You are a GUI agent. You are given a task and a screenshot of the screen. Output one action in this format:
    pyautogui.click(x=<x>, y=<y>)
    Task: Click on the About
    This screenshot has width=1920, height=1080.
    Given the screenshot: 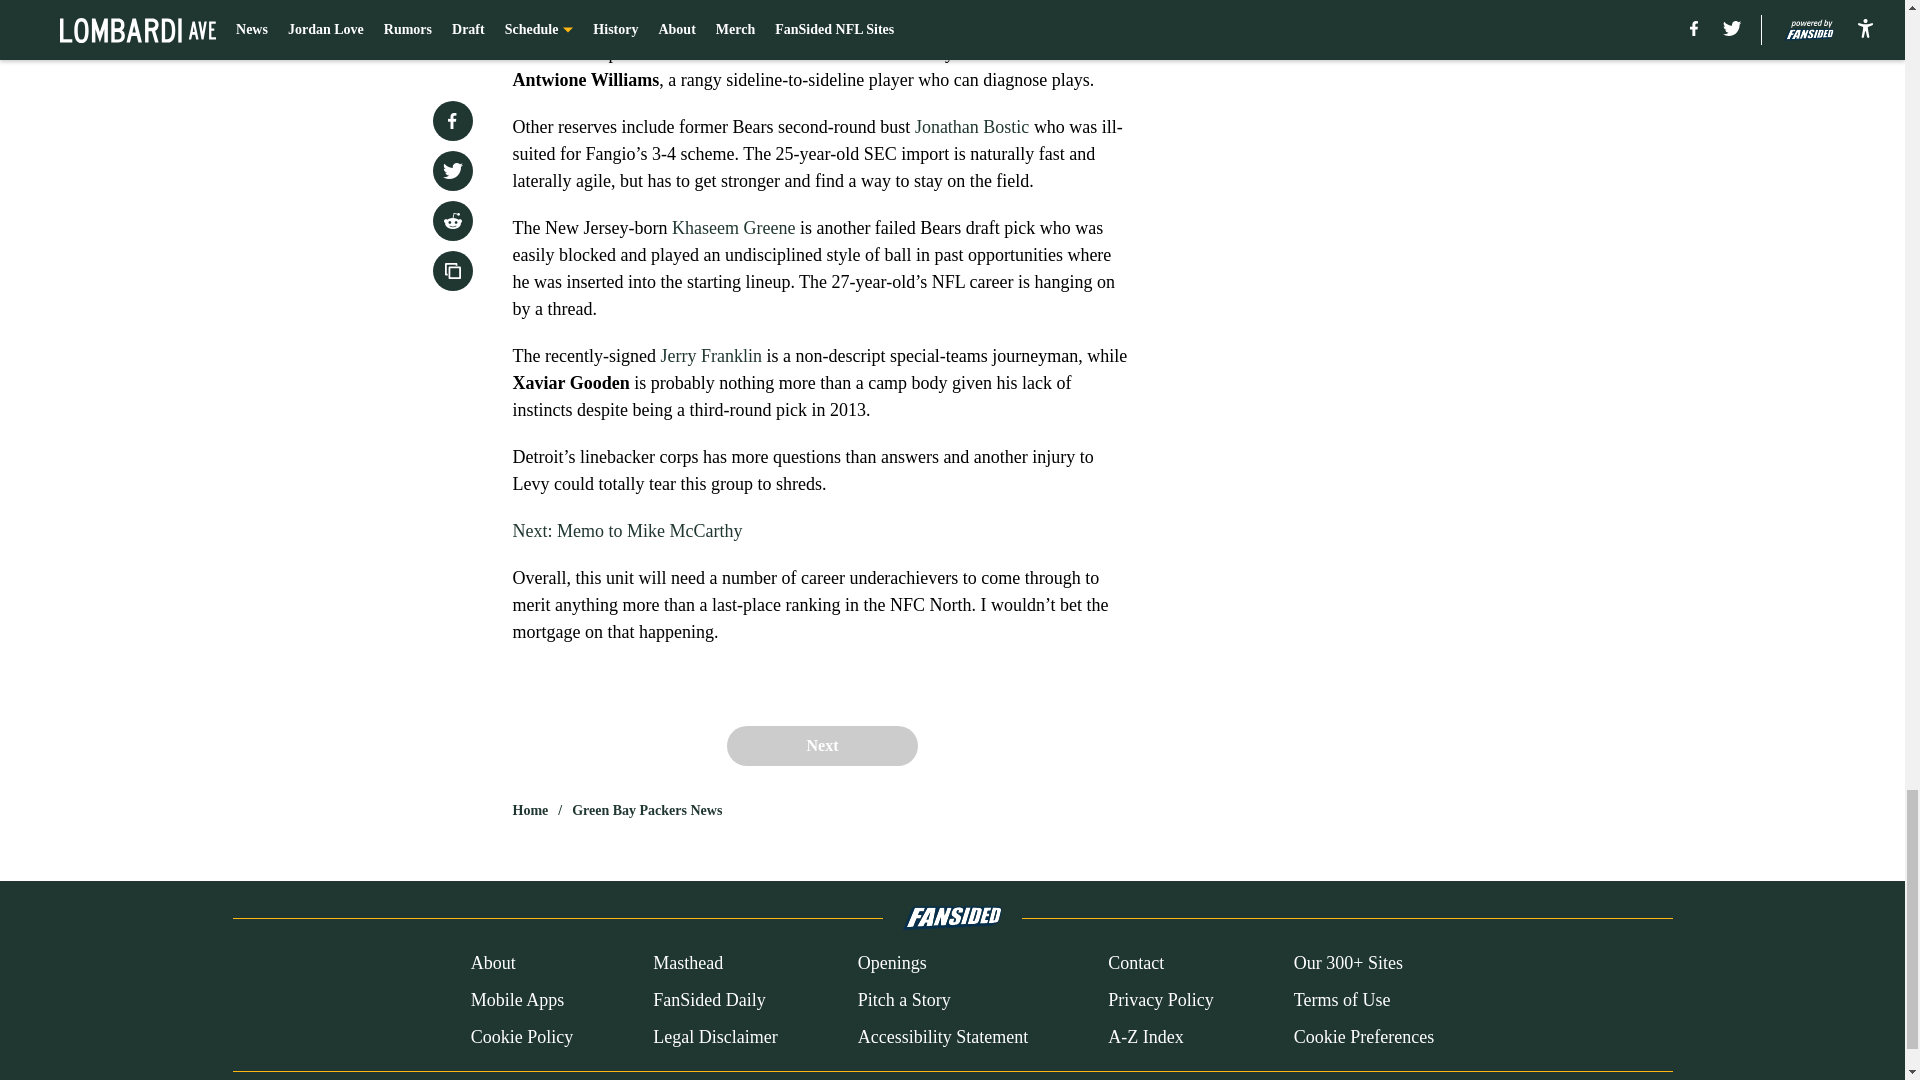 What is the action you would take?
    pyautogui.click(x=493, y=964)
    